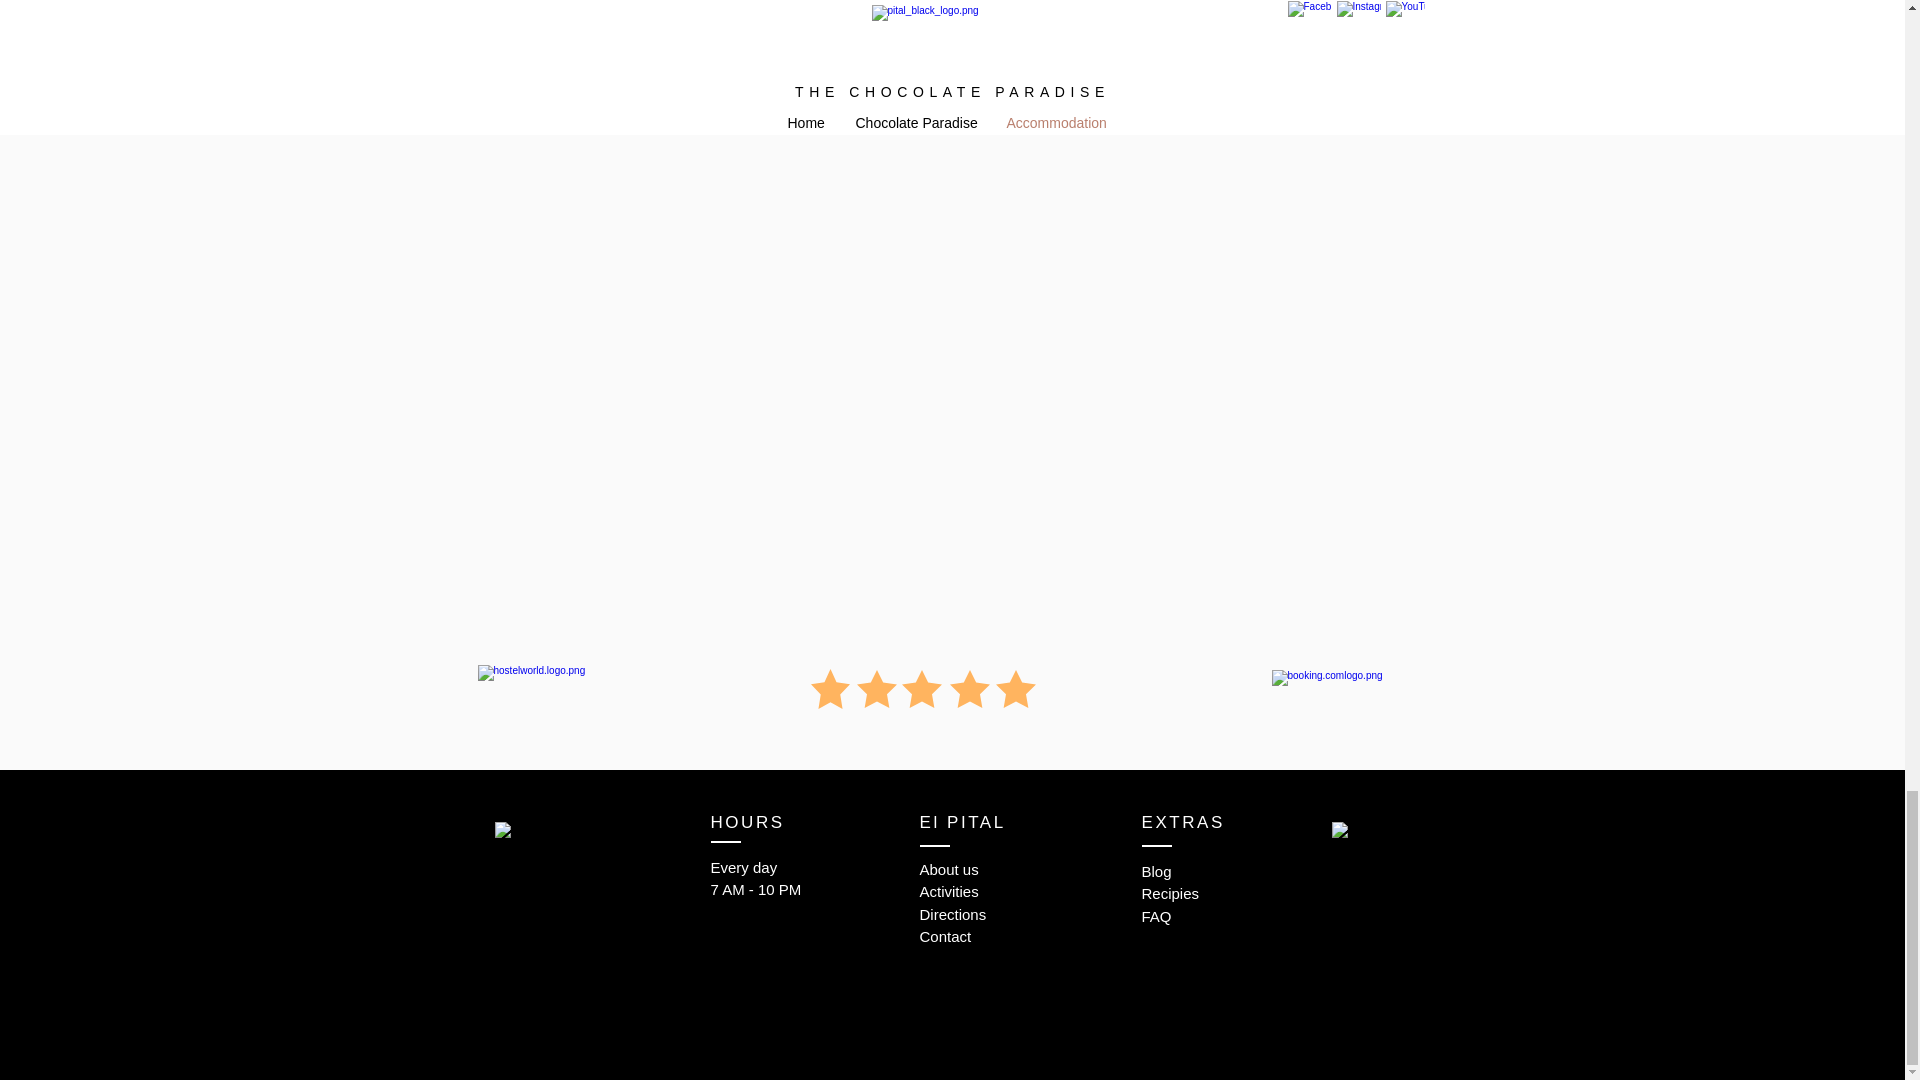 The image size is (1920, 1080). Describe the element at coordinates (744, 866) in the screenshot. I see `Every day` at that location.